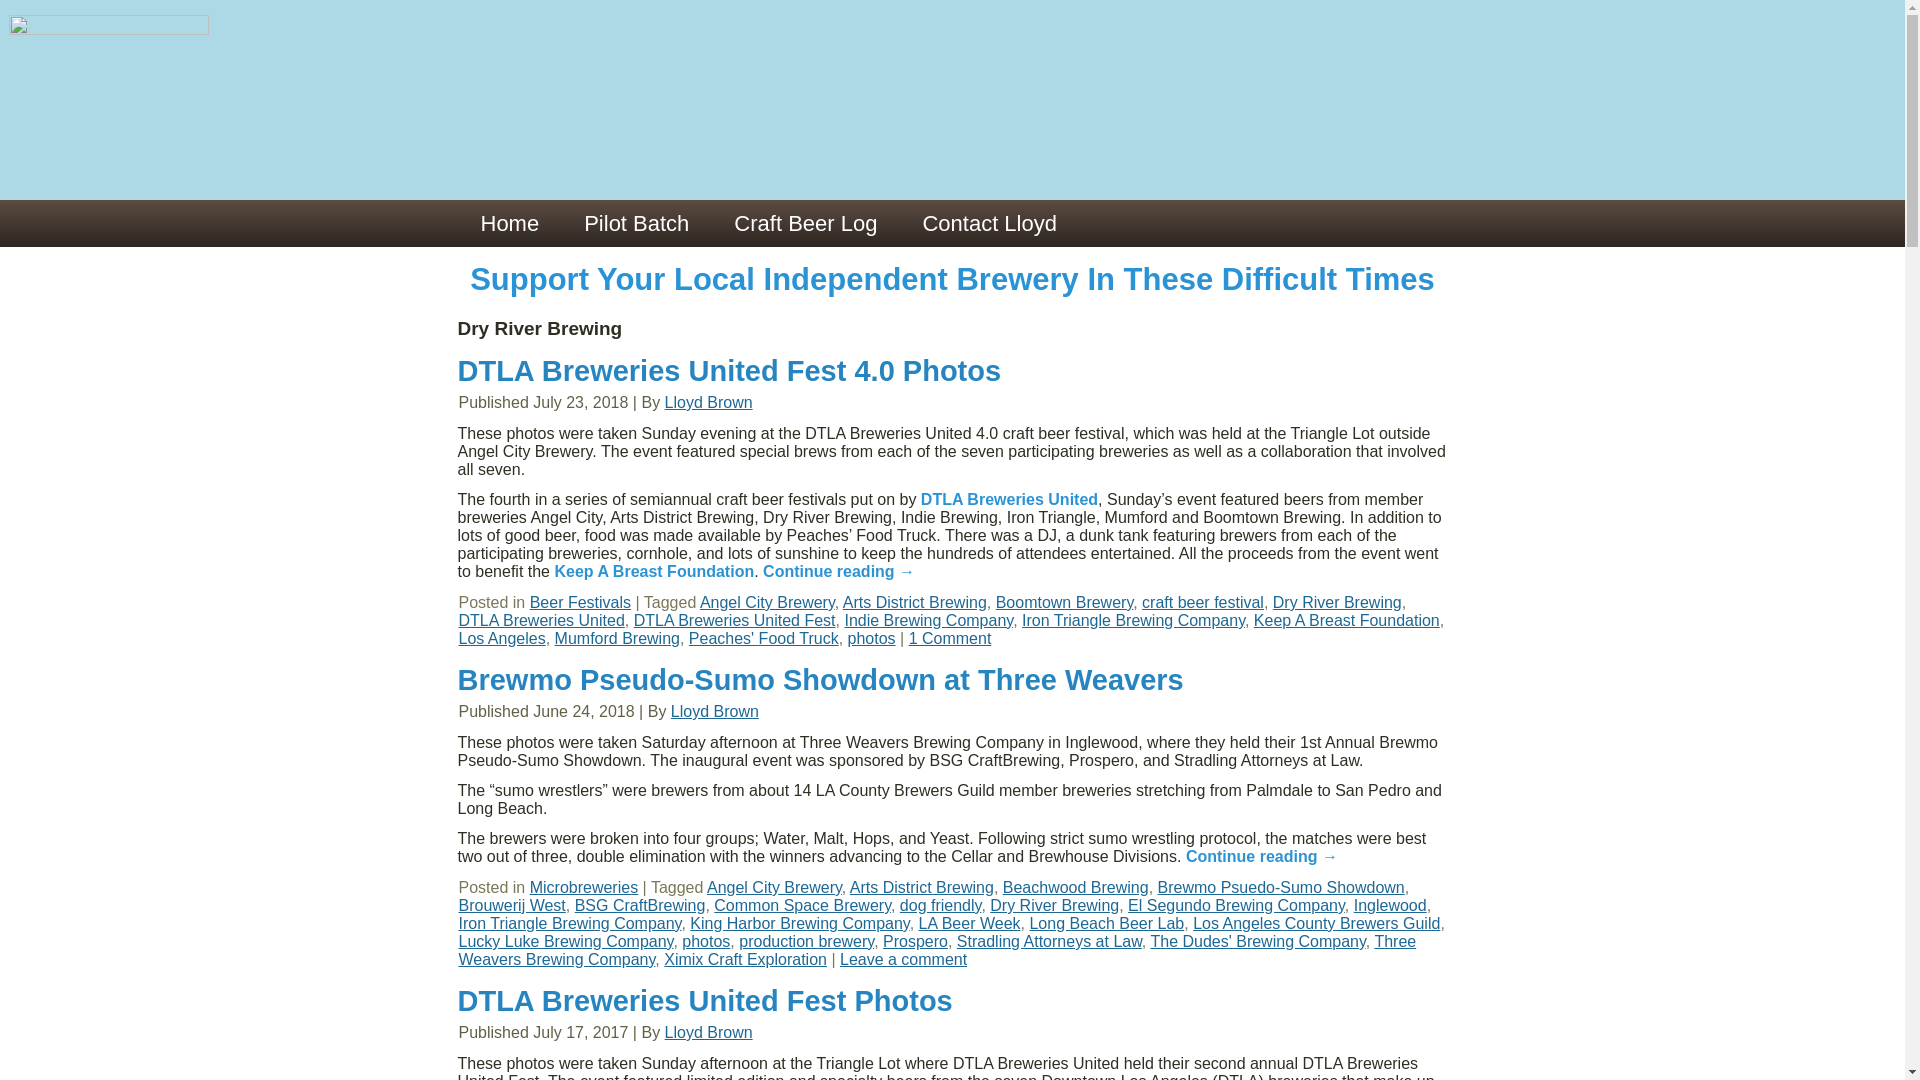 This screenshot has height=1080, width=1920. I want to click on Mumford Brewing, so click(616, 638).